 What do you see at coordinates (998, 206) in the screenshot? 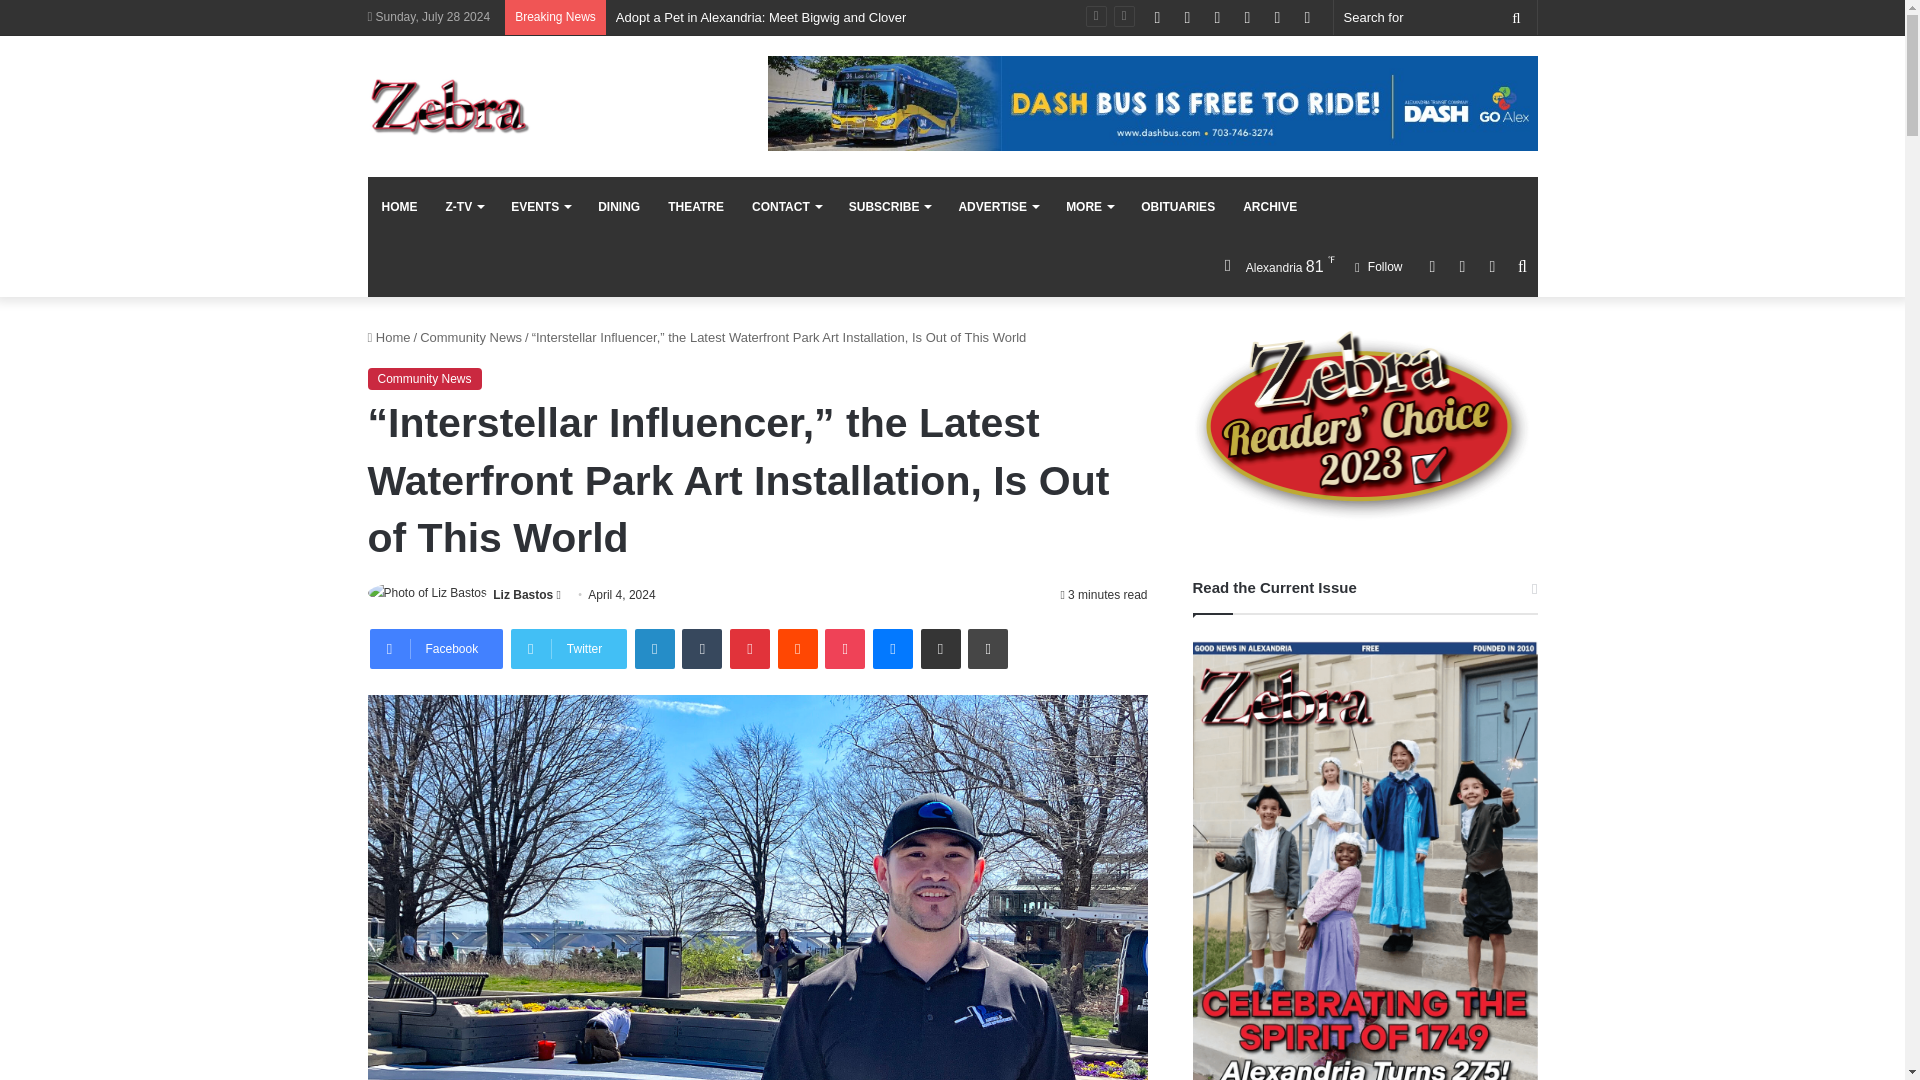
I see `ADVERTISE` at bounding box center [998, 206].